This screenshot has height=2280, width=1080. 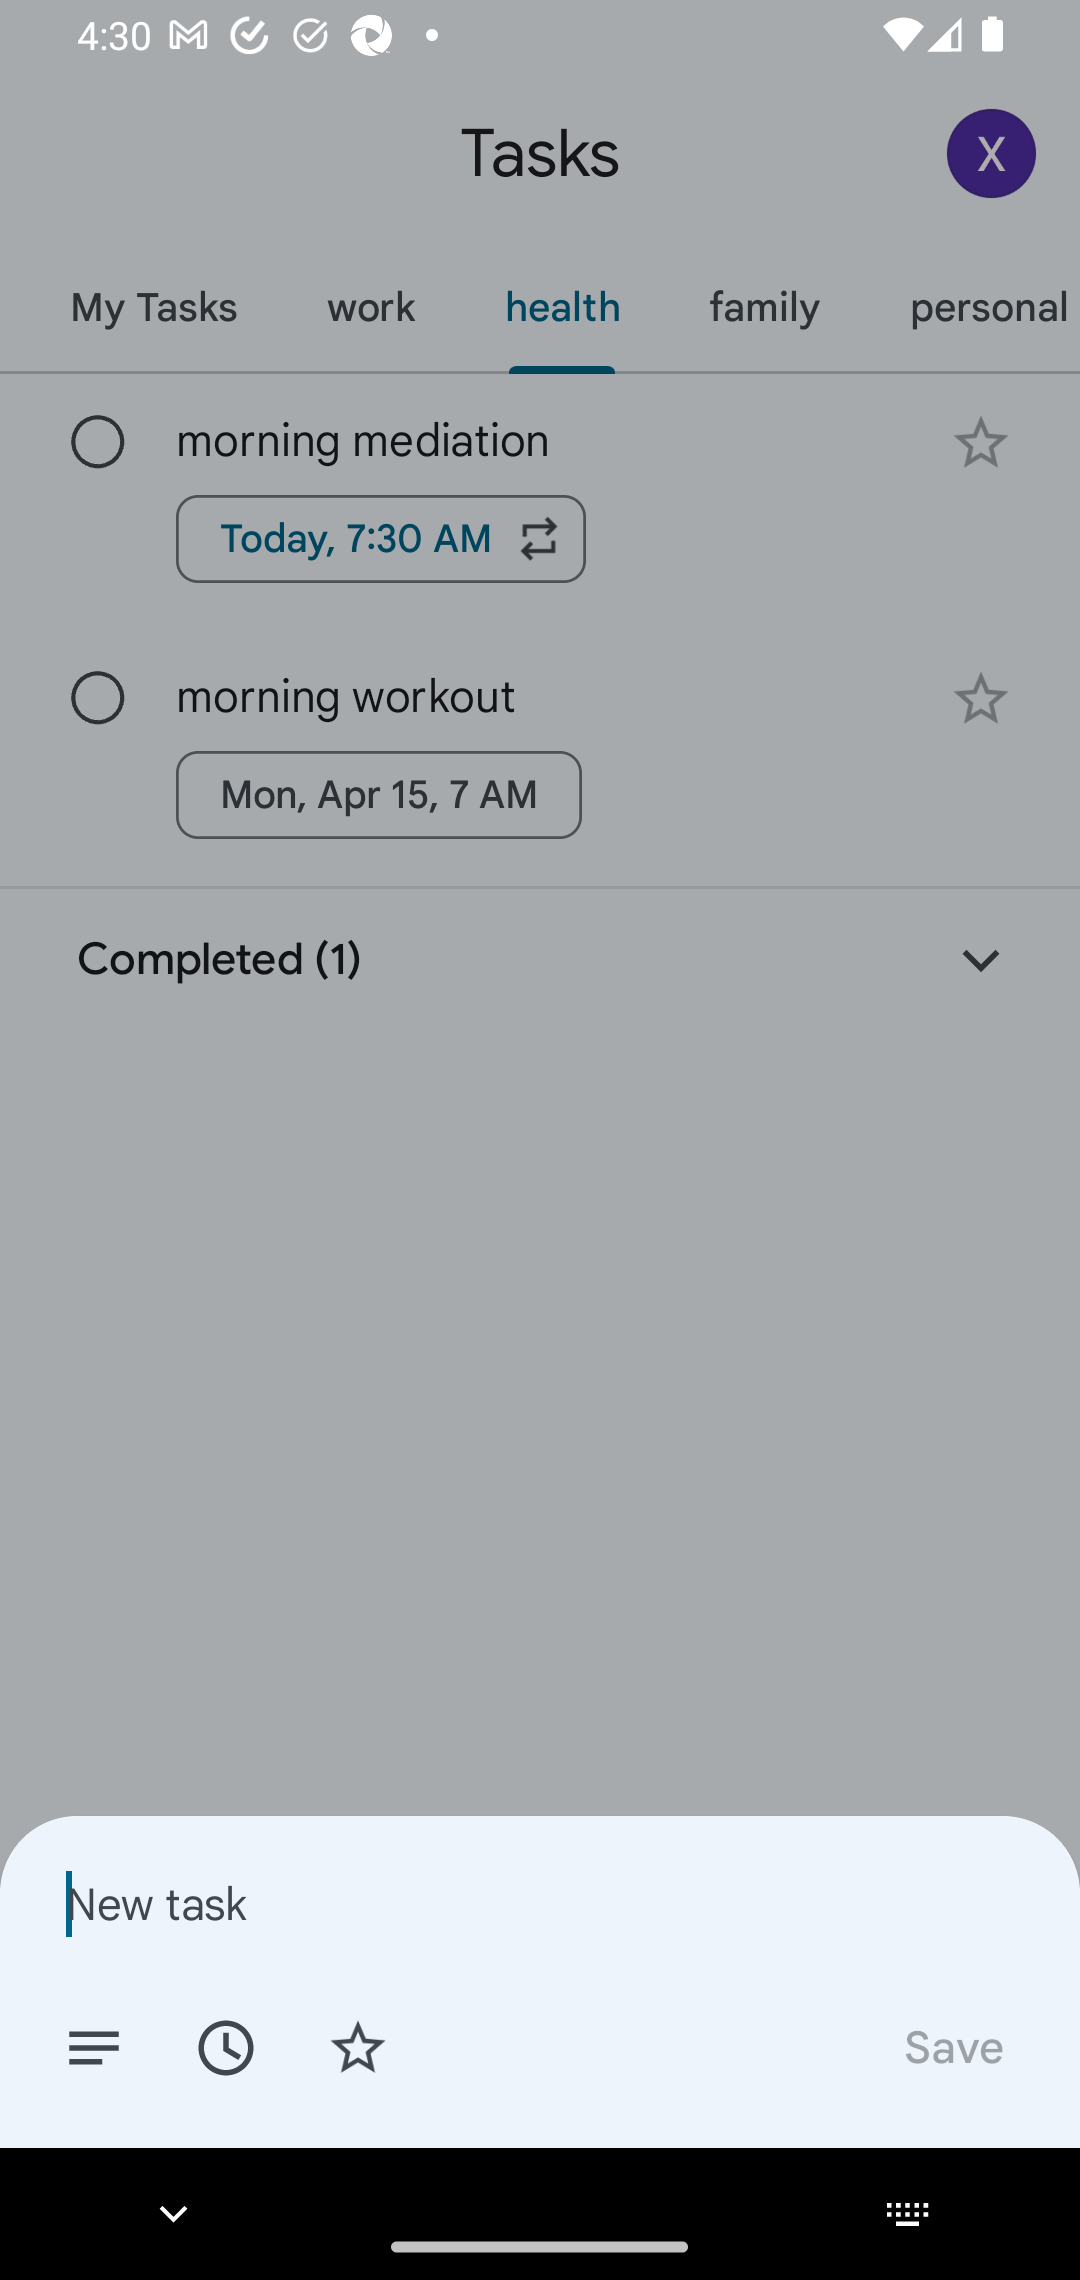 What do you see at coordinates (225, 2046) in the screenshot?
I see `Set date/time` at bounding box center [225, 2046].